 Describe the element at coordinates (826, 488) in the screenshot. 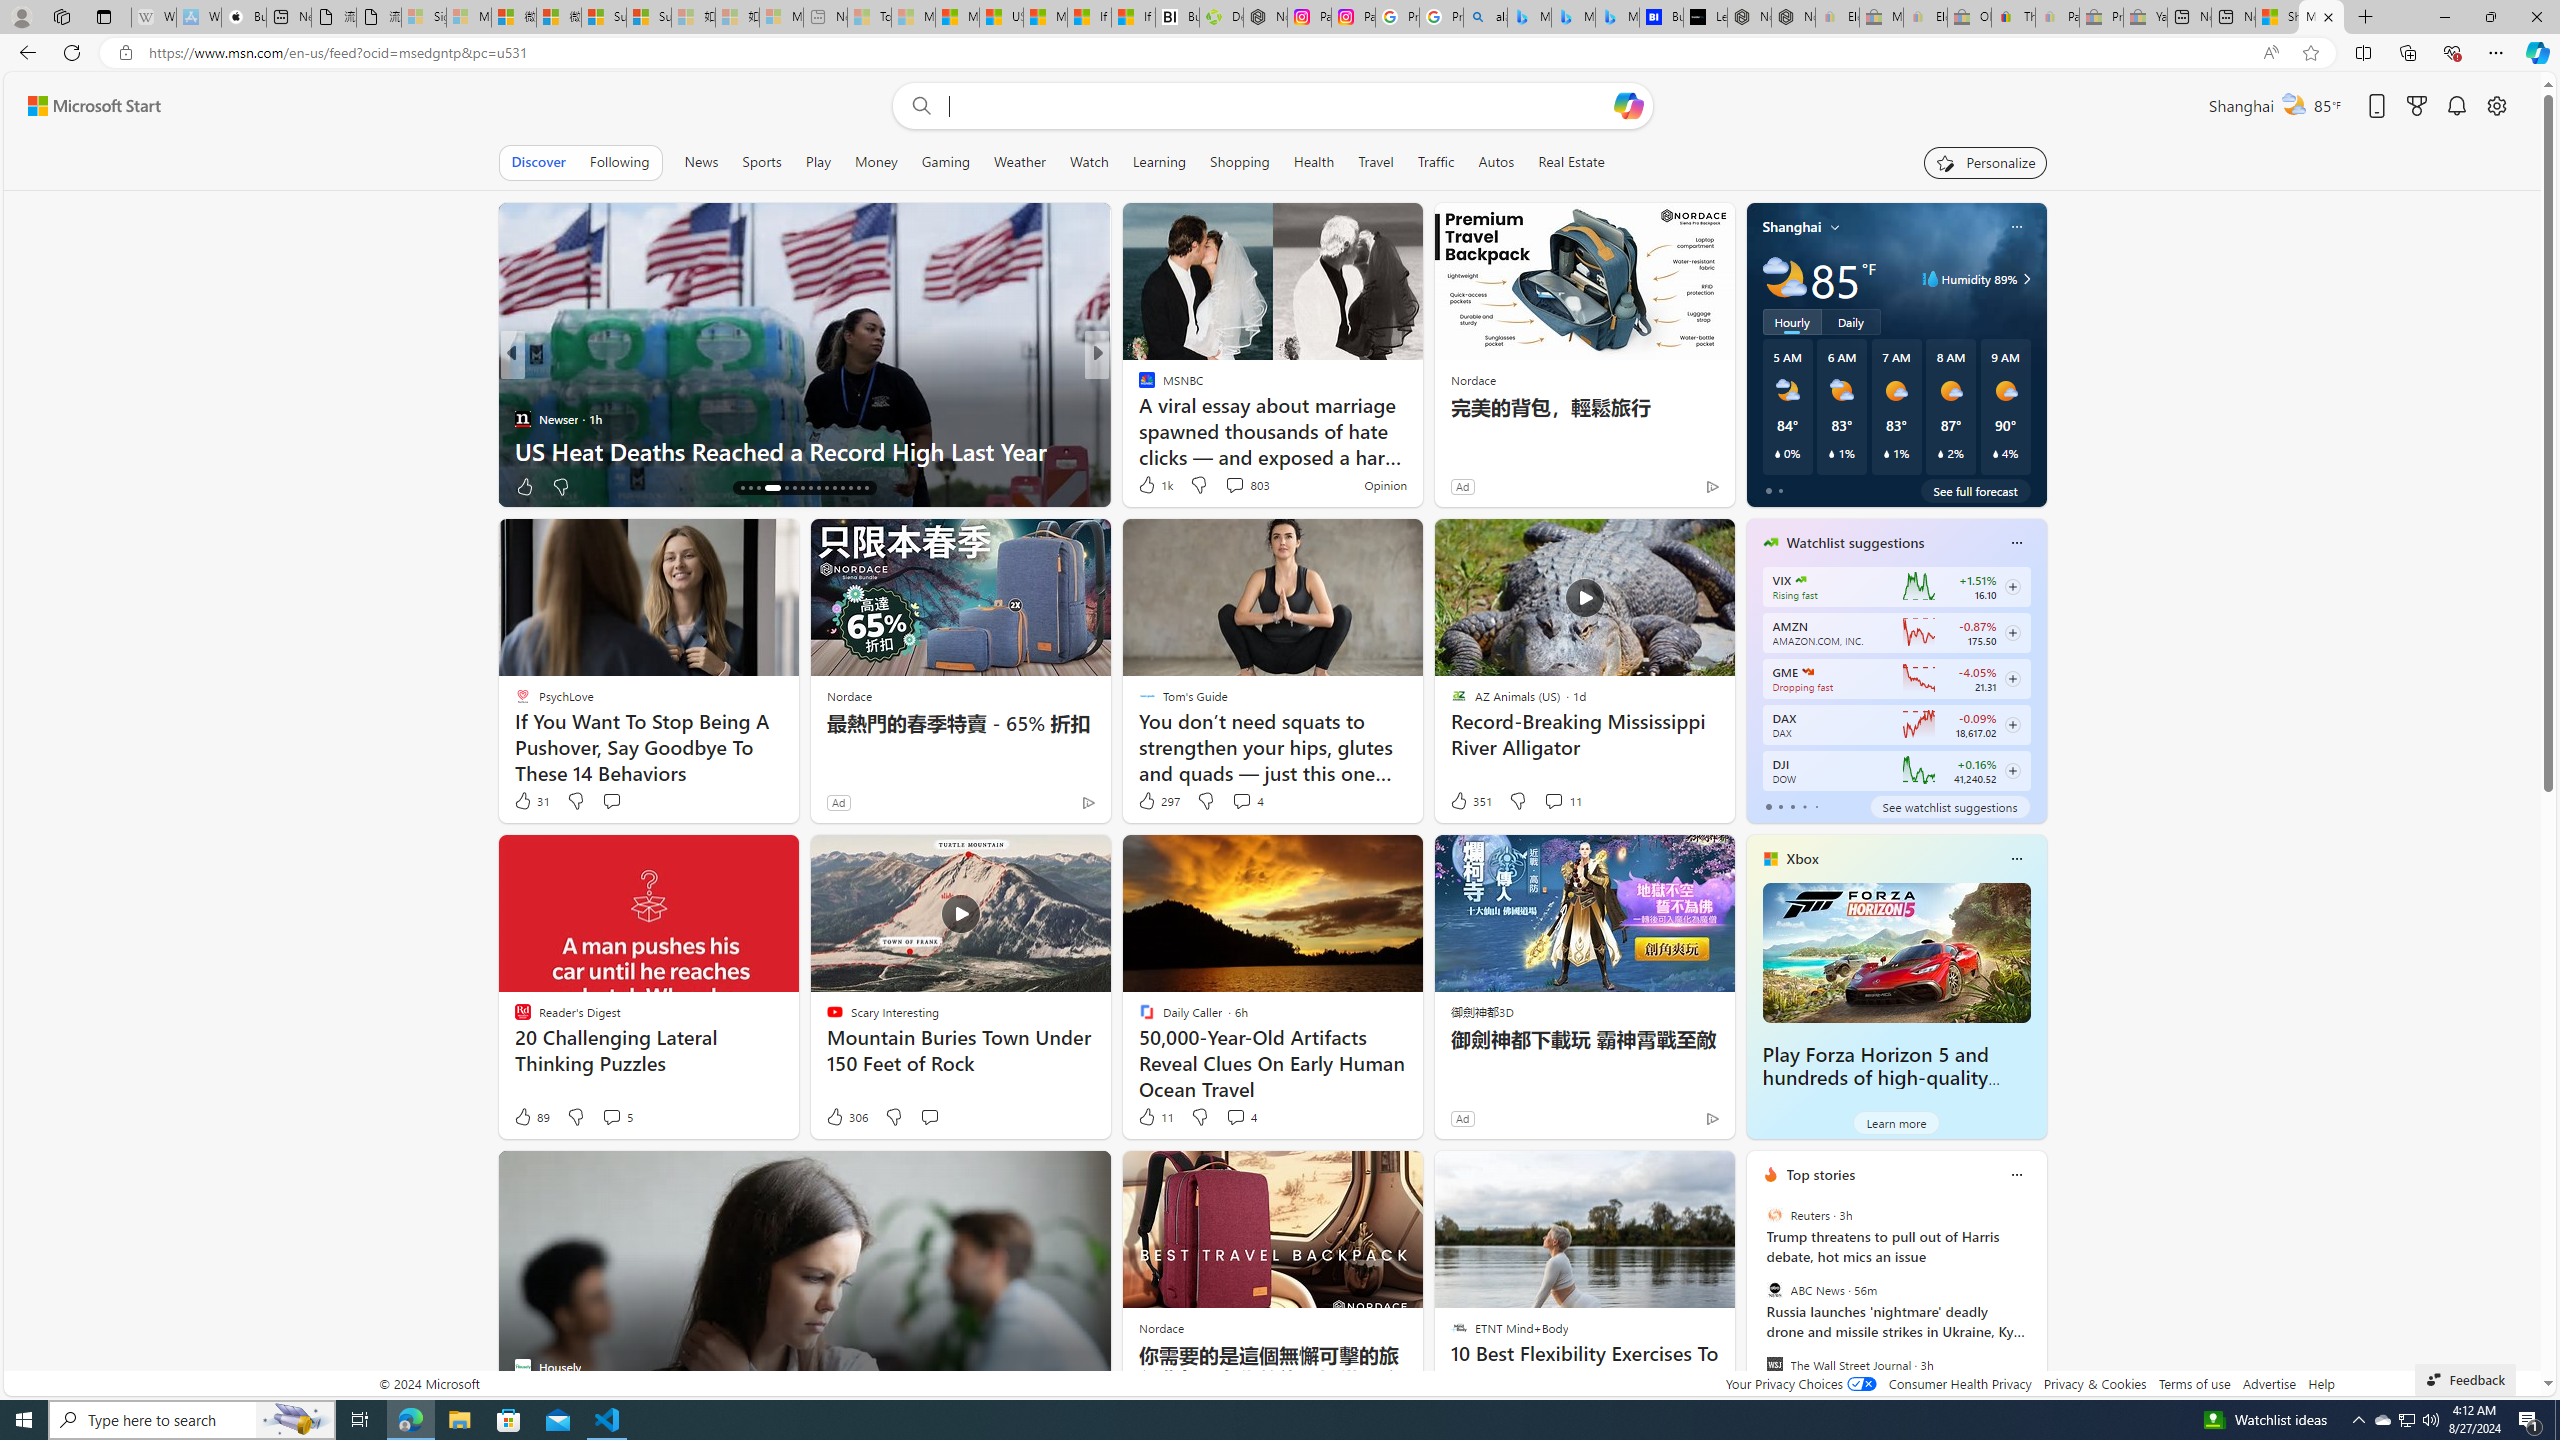

I see `AutomationID: tab-25` at that location.